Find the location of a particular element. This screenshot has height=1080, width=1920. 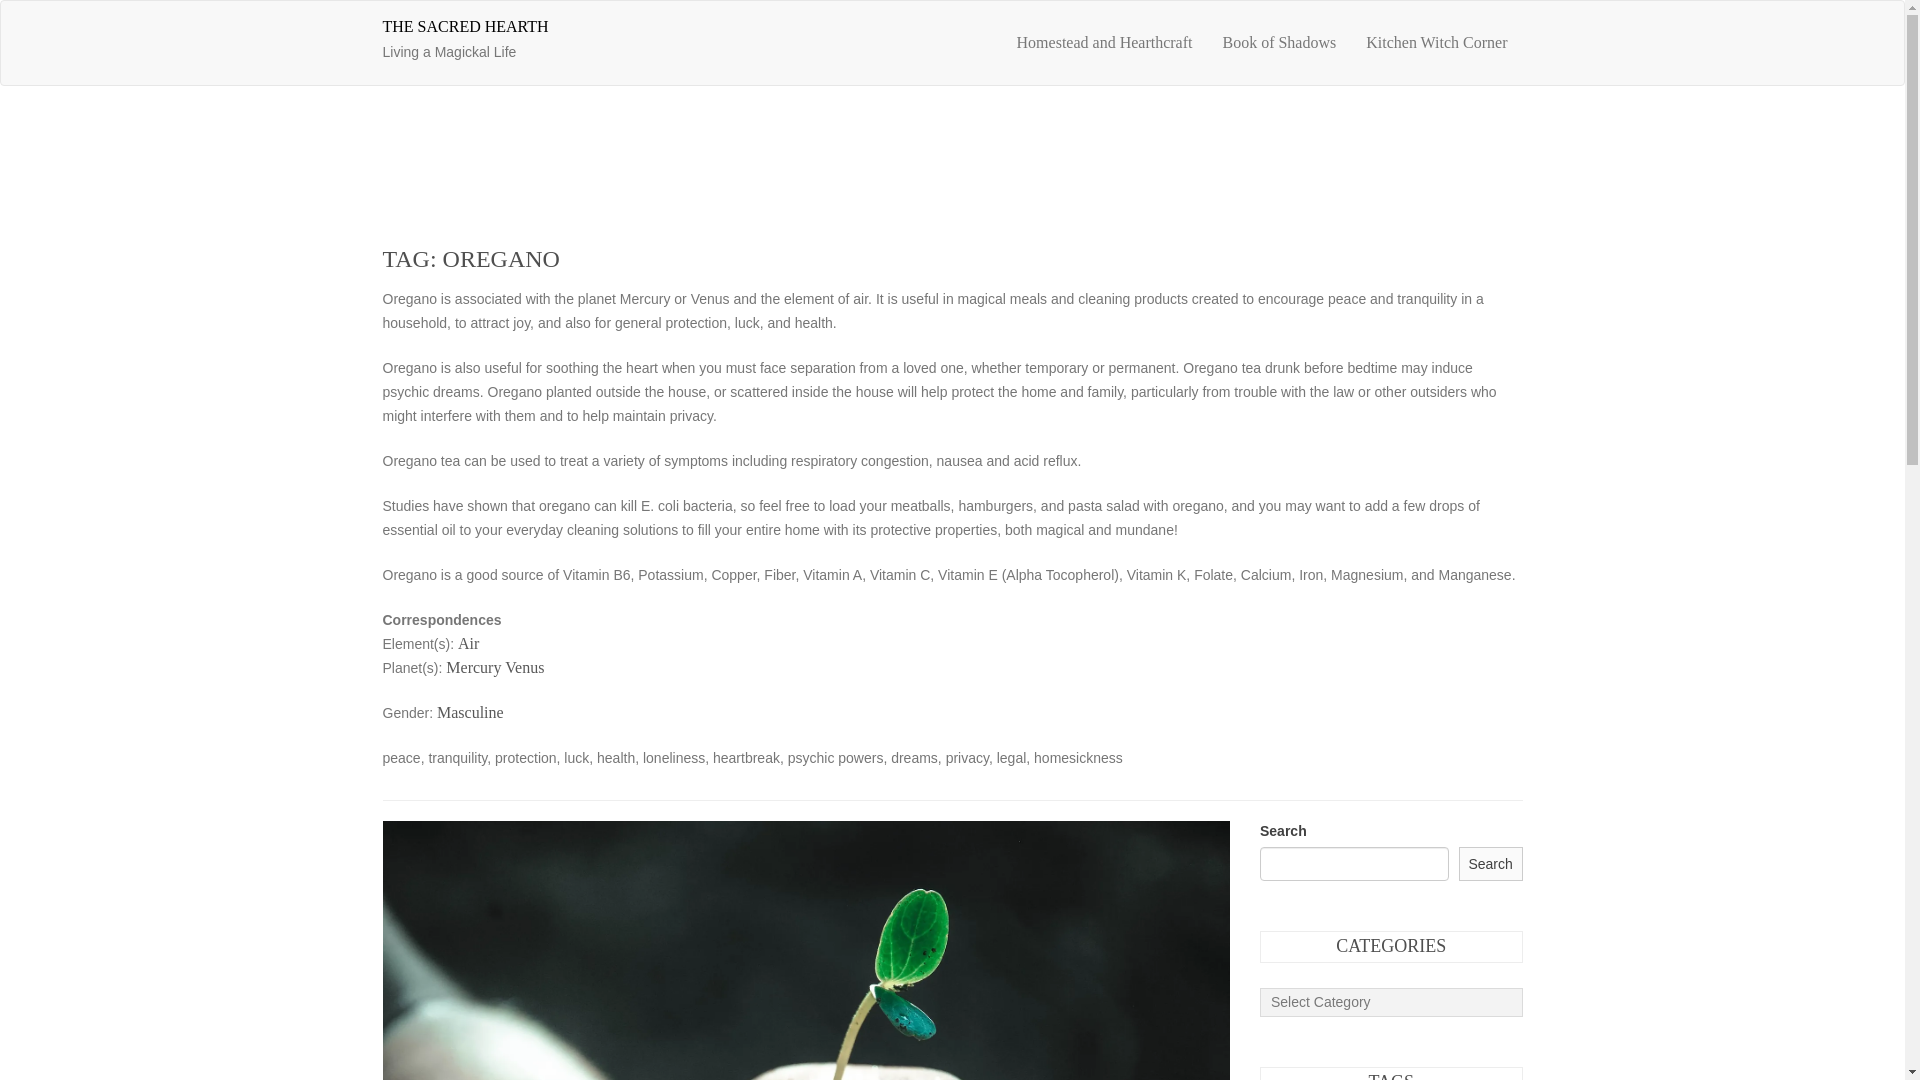

Kitchen Witch Corner is located at coordinates (1104, 43).